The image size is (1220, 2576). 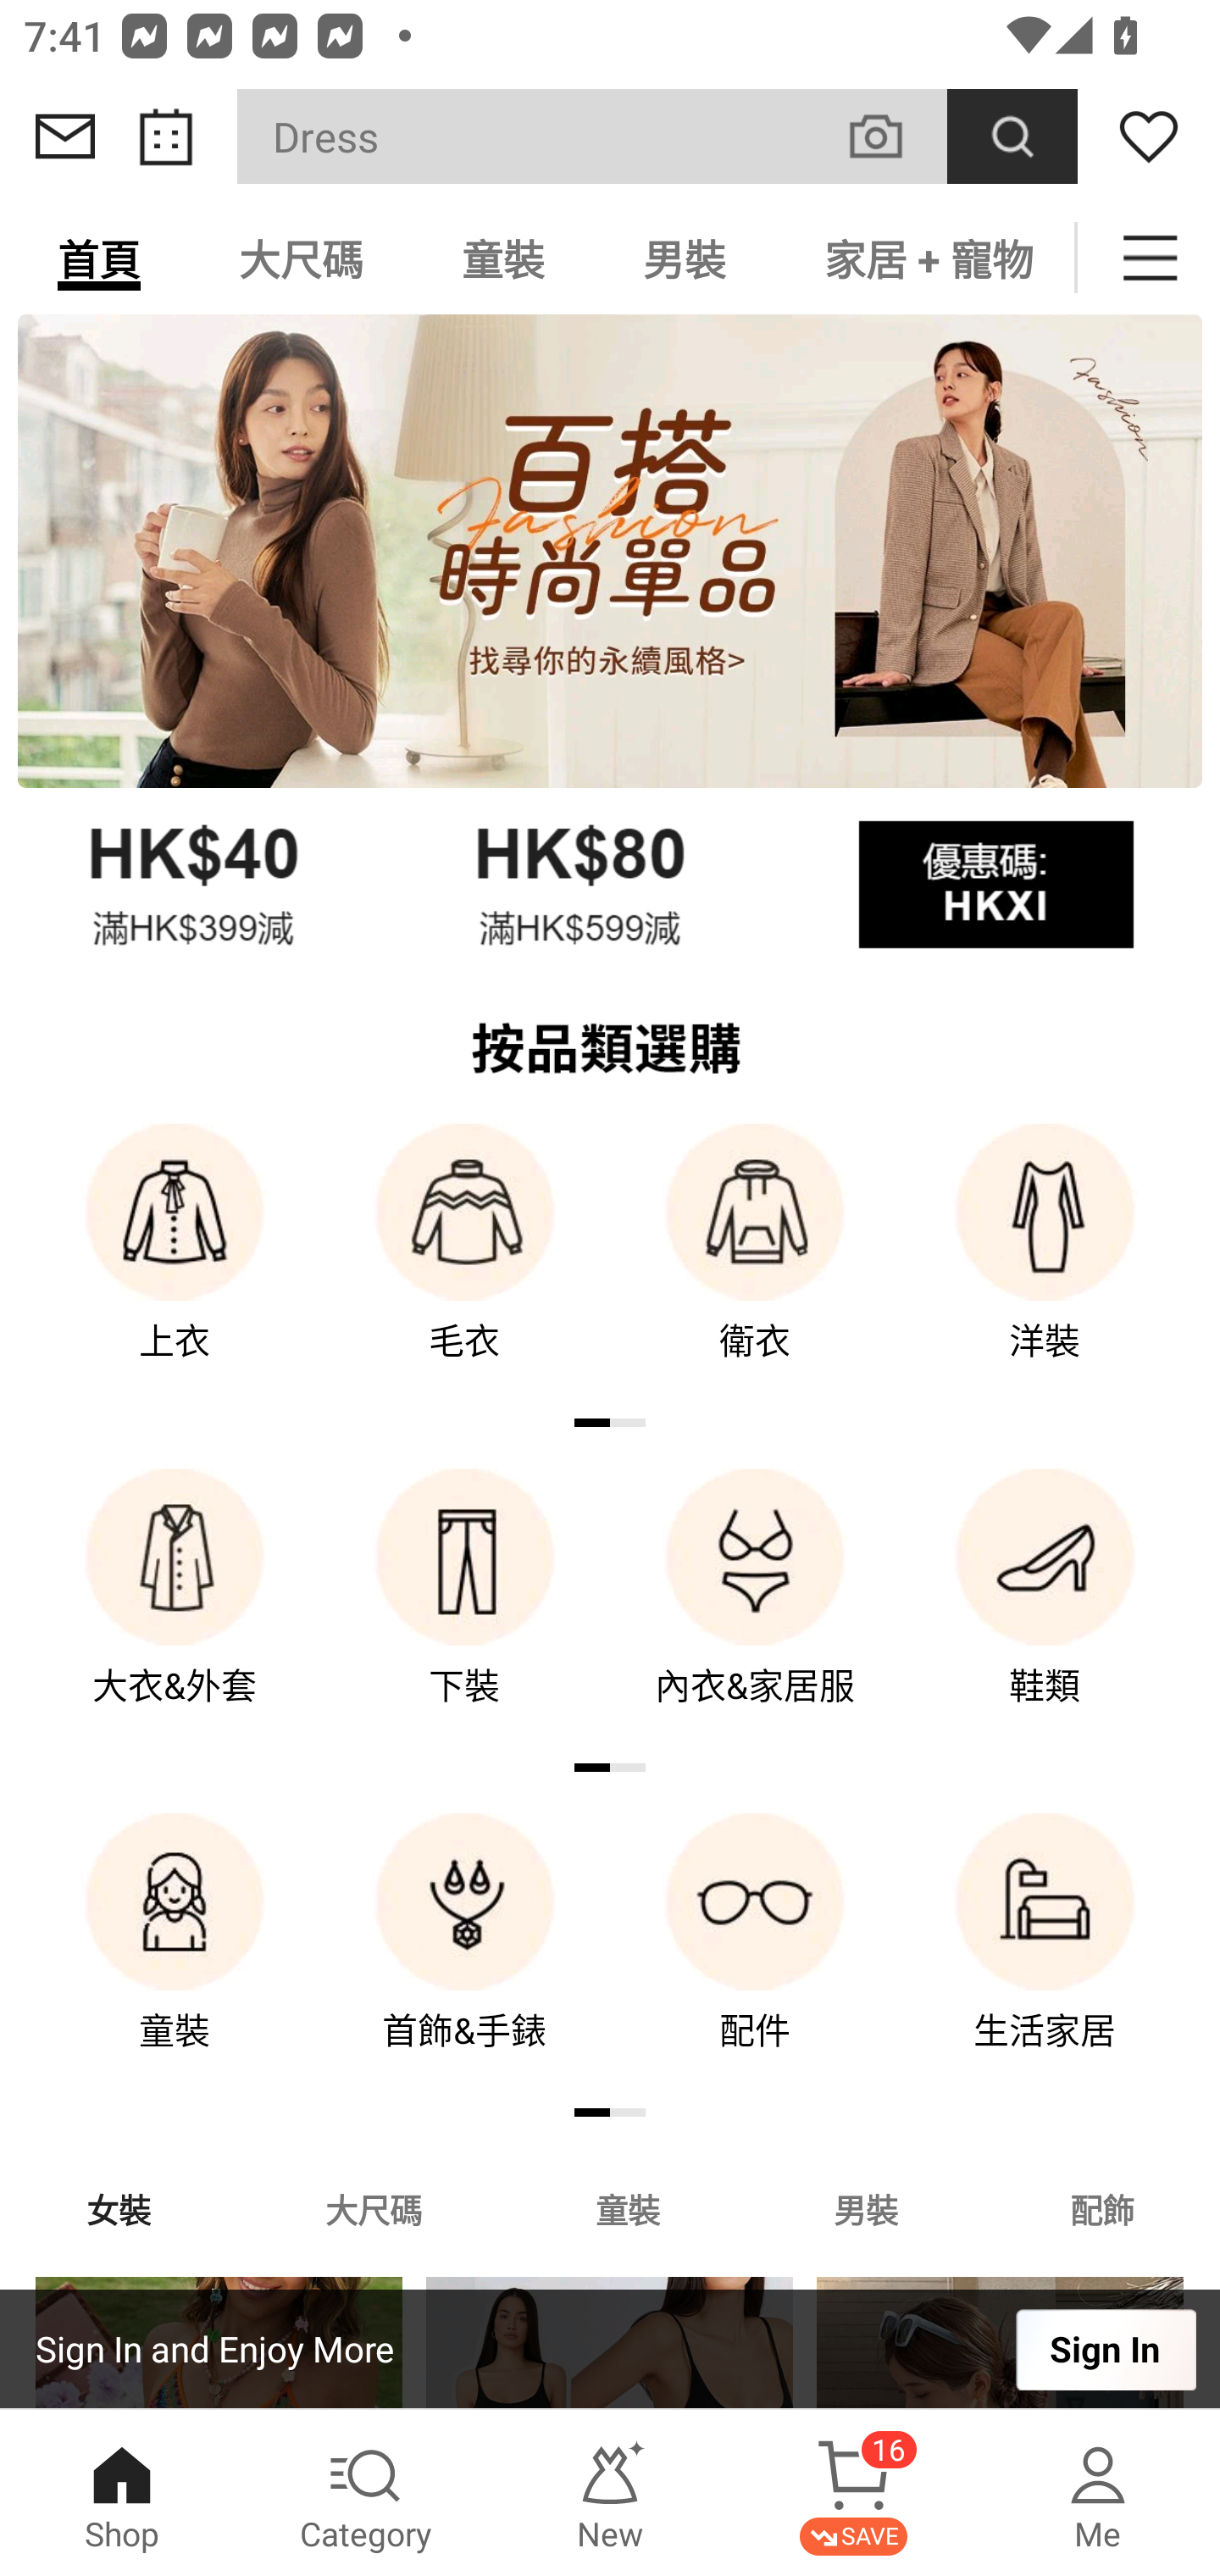 What do you see at coordinates (373, 2208) in the screenshot?
I see `大尺碼` at bounding box center [373, 2208].